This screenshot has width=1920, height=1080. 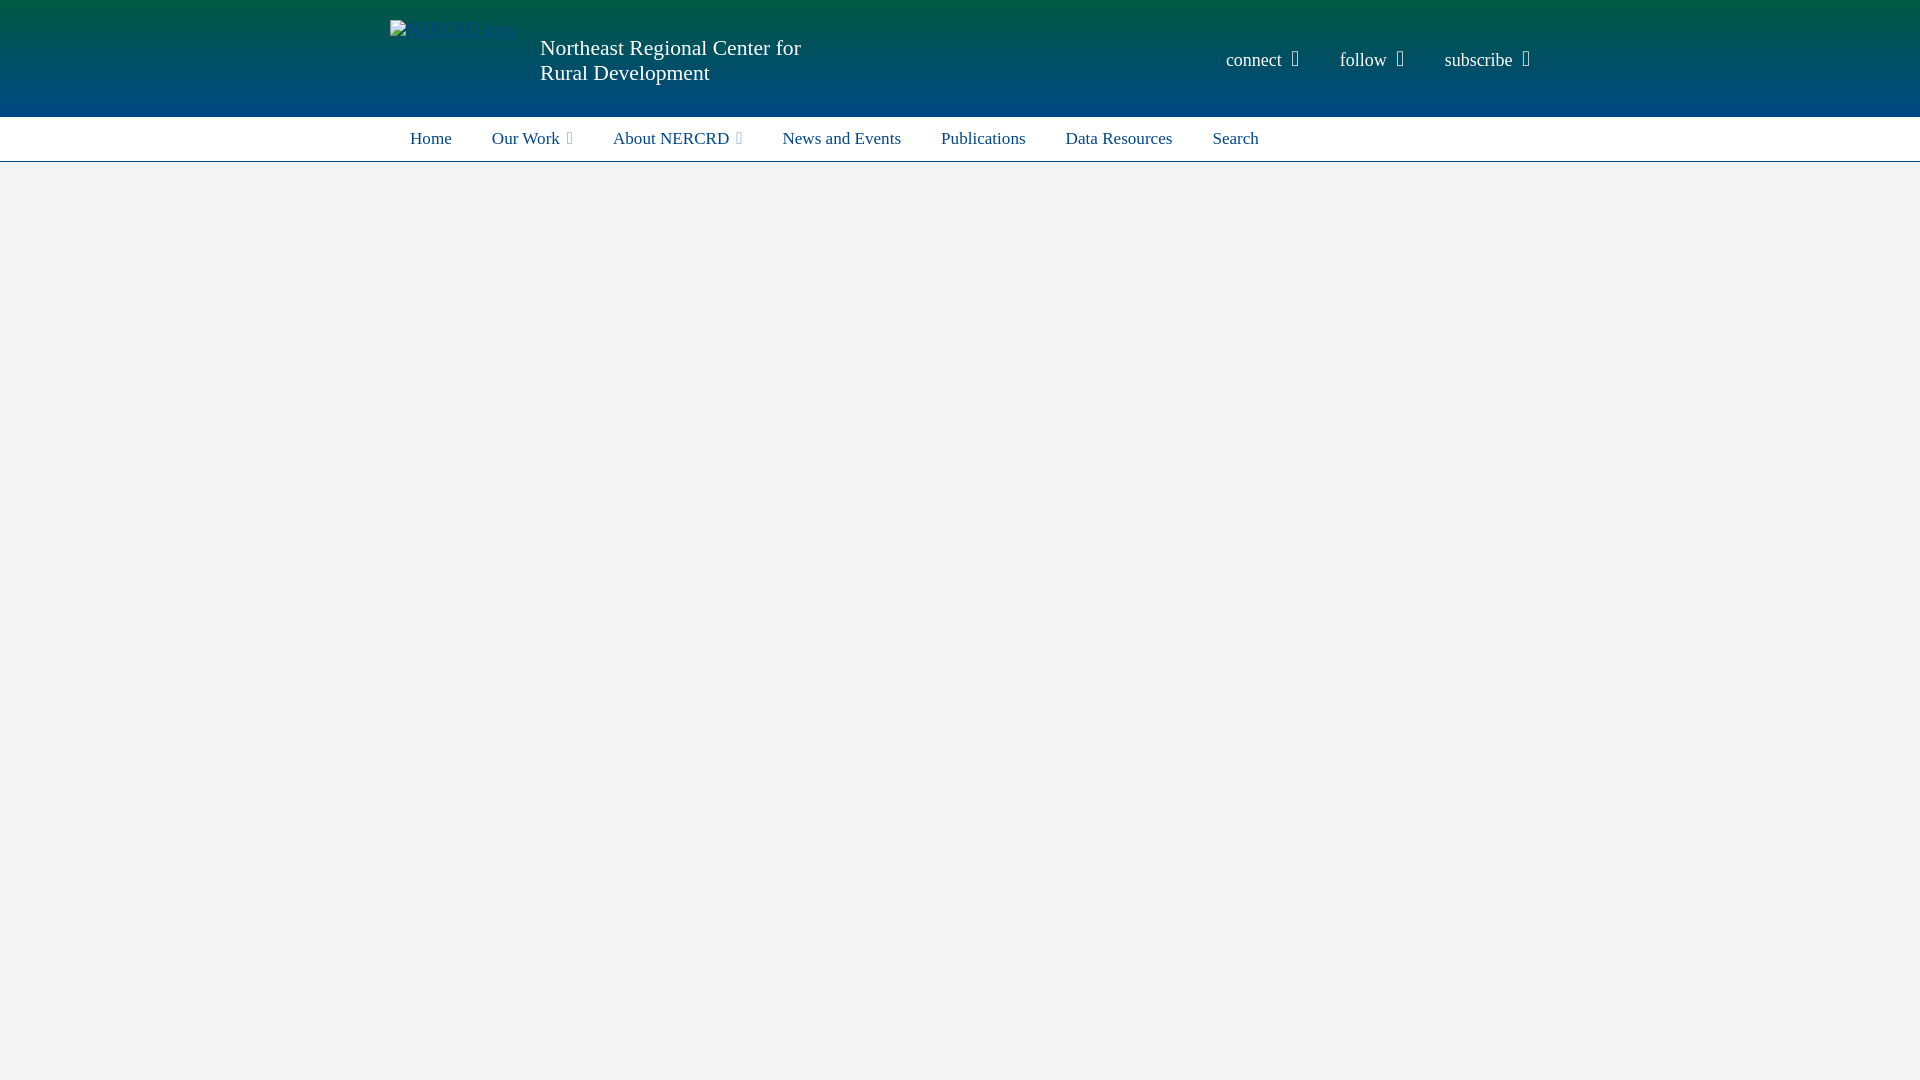 What do you see at coordinates (670, 60) in the screenshot?
I see `Northeast Regional Center for Rural Development` at bounding box center [670, 60].